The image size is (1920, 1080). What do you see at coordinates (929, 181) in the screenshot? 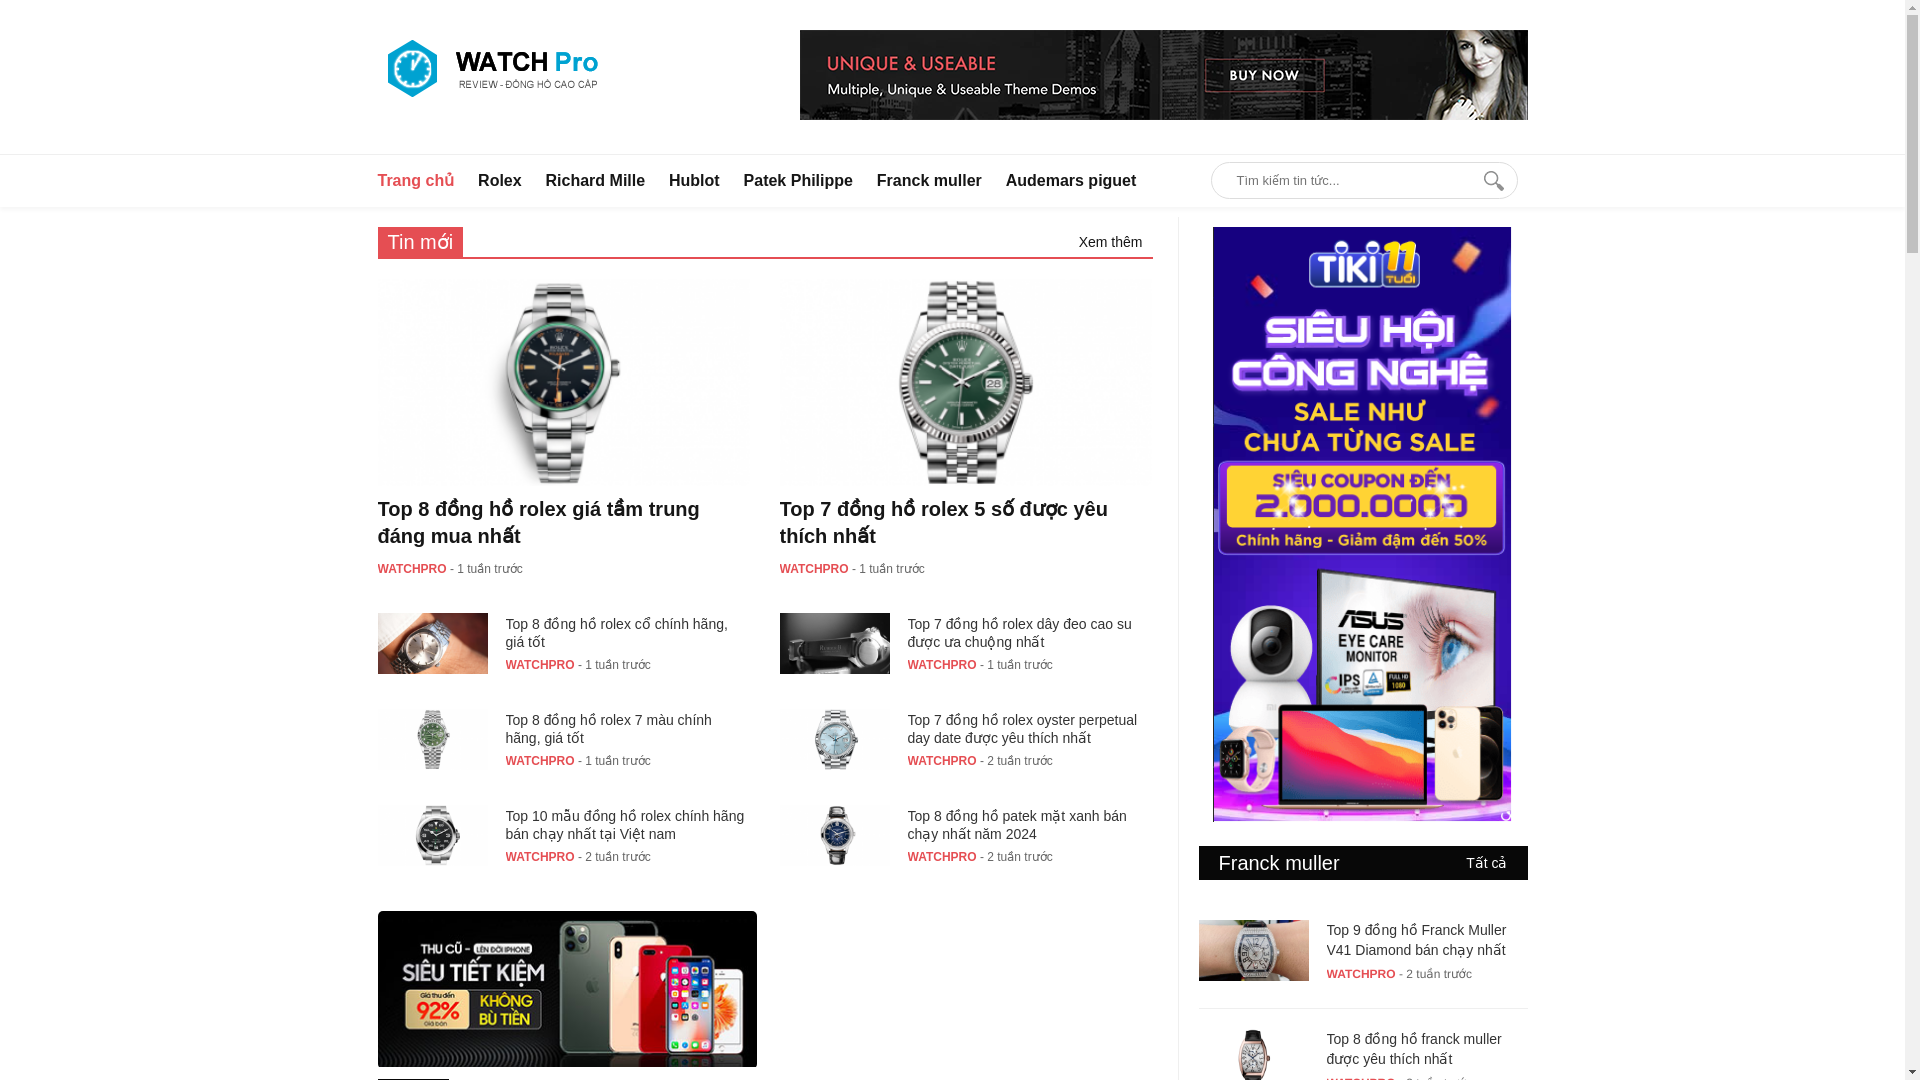
I see `Franck muller` at bounding box center [929, 181].